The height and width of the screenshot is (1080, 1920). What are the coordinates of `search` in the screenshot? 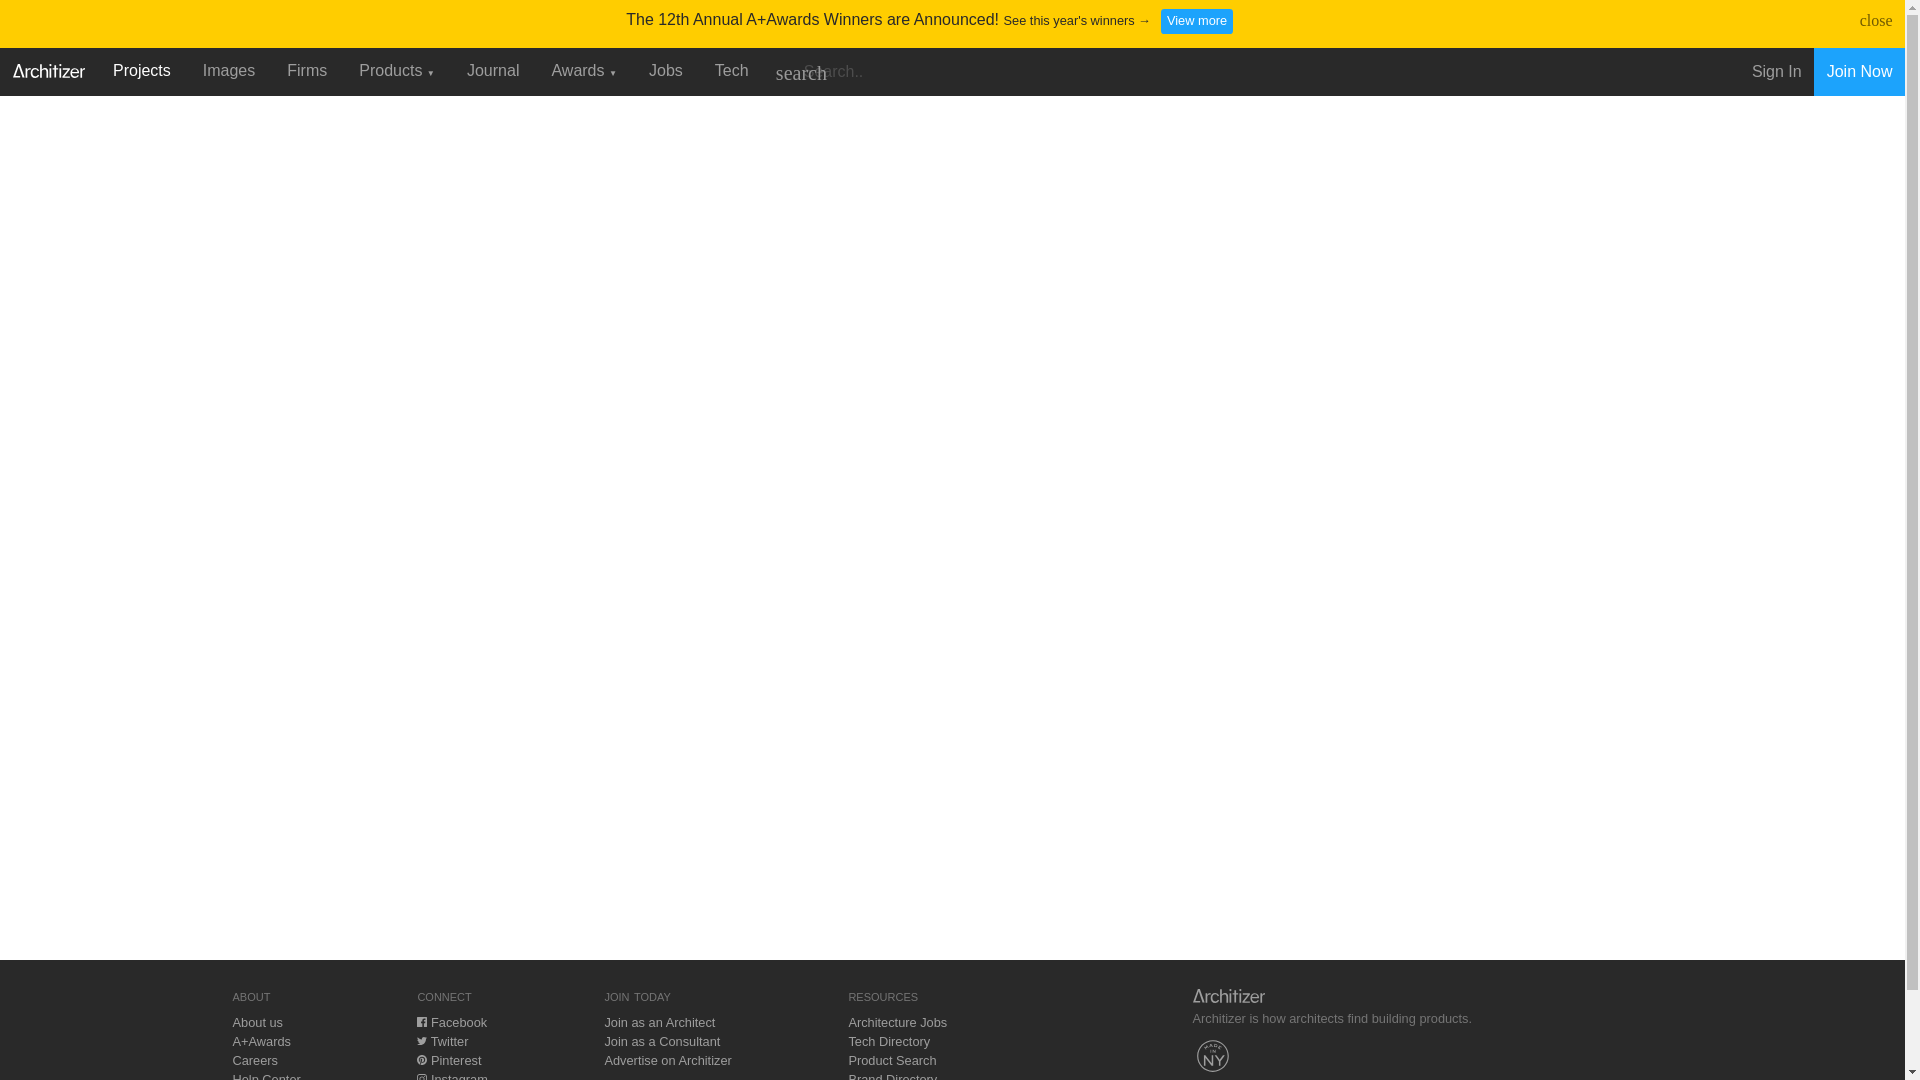 It's located at (800, 72).